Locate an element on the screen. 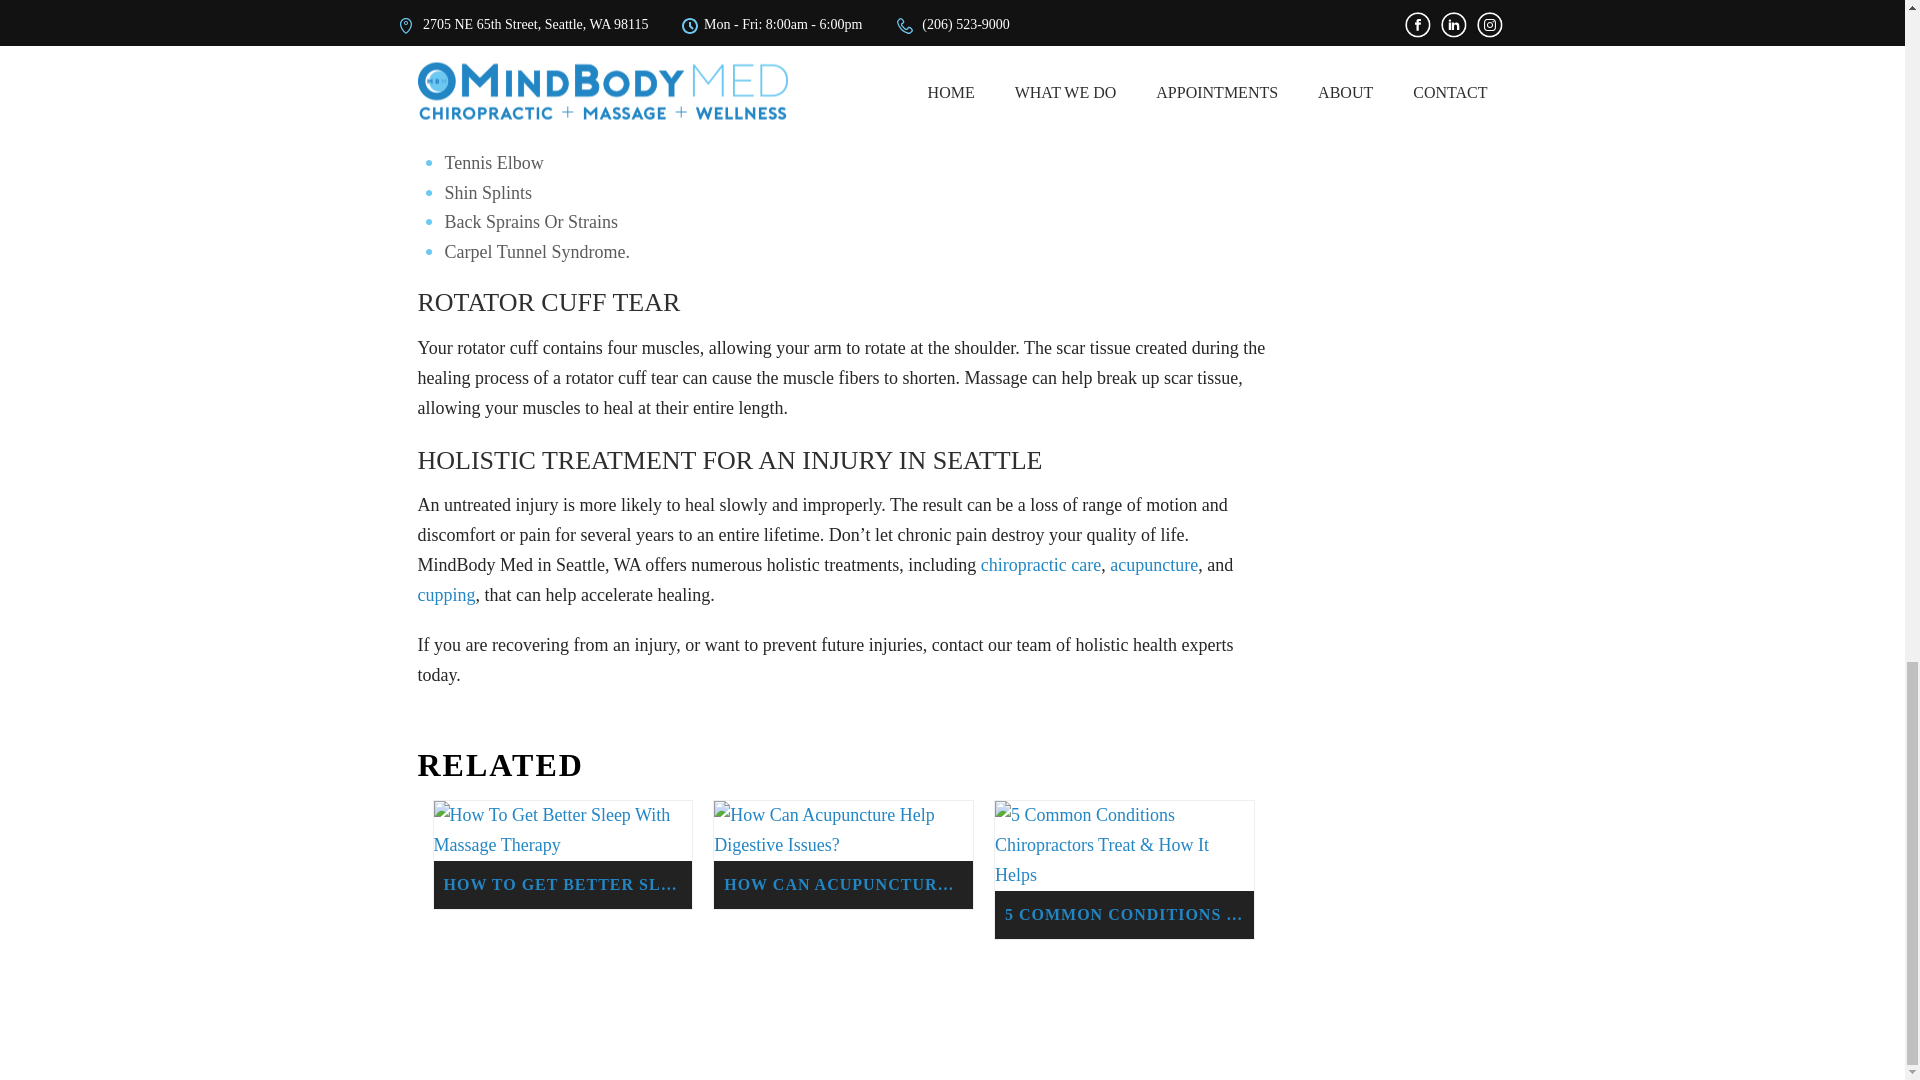 This screenshot has width=1920, height=1080. How To Get Better Sleep With Massage Therapy is located at coordinates (563, 830).